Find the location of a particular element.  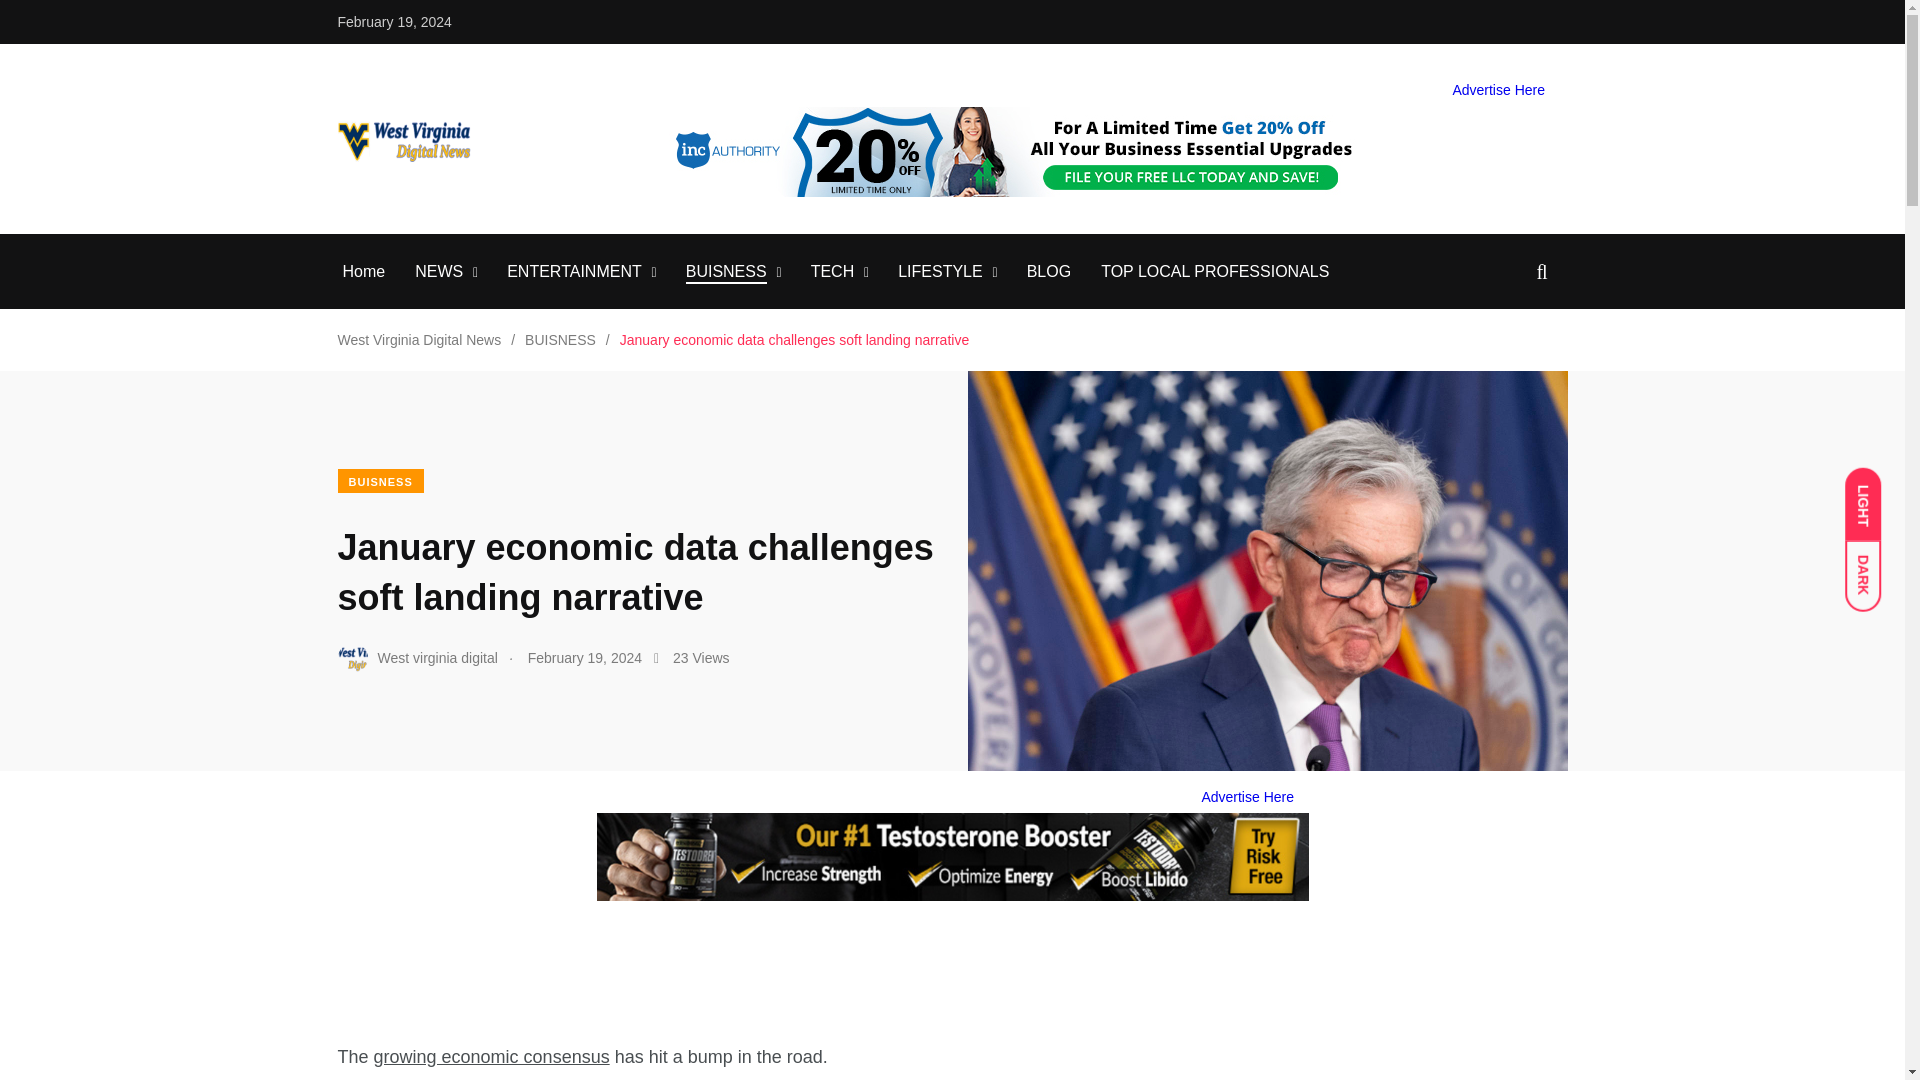

Go to the BUISNESS Category archives. is located at coordinates (560, 339).